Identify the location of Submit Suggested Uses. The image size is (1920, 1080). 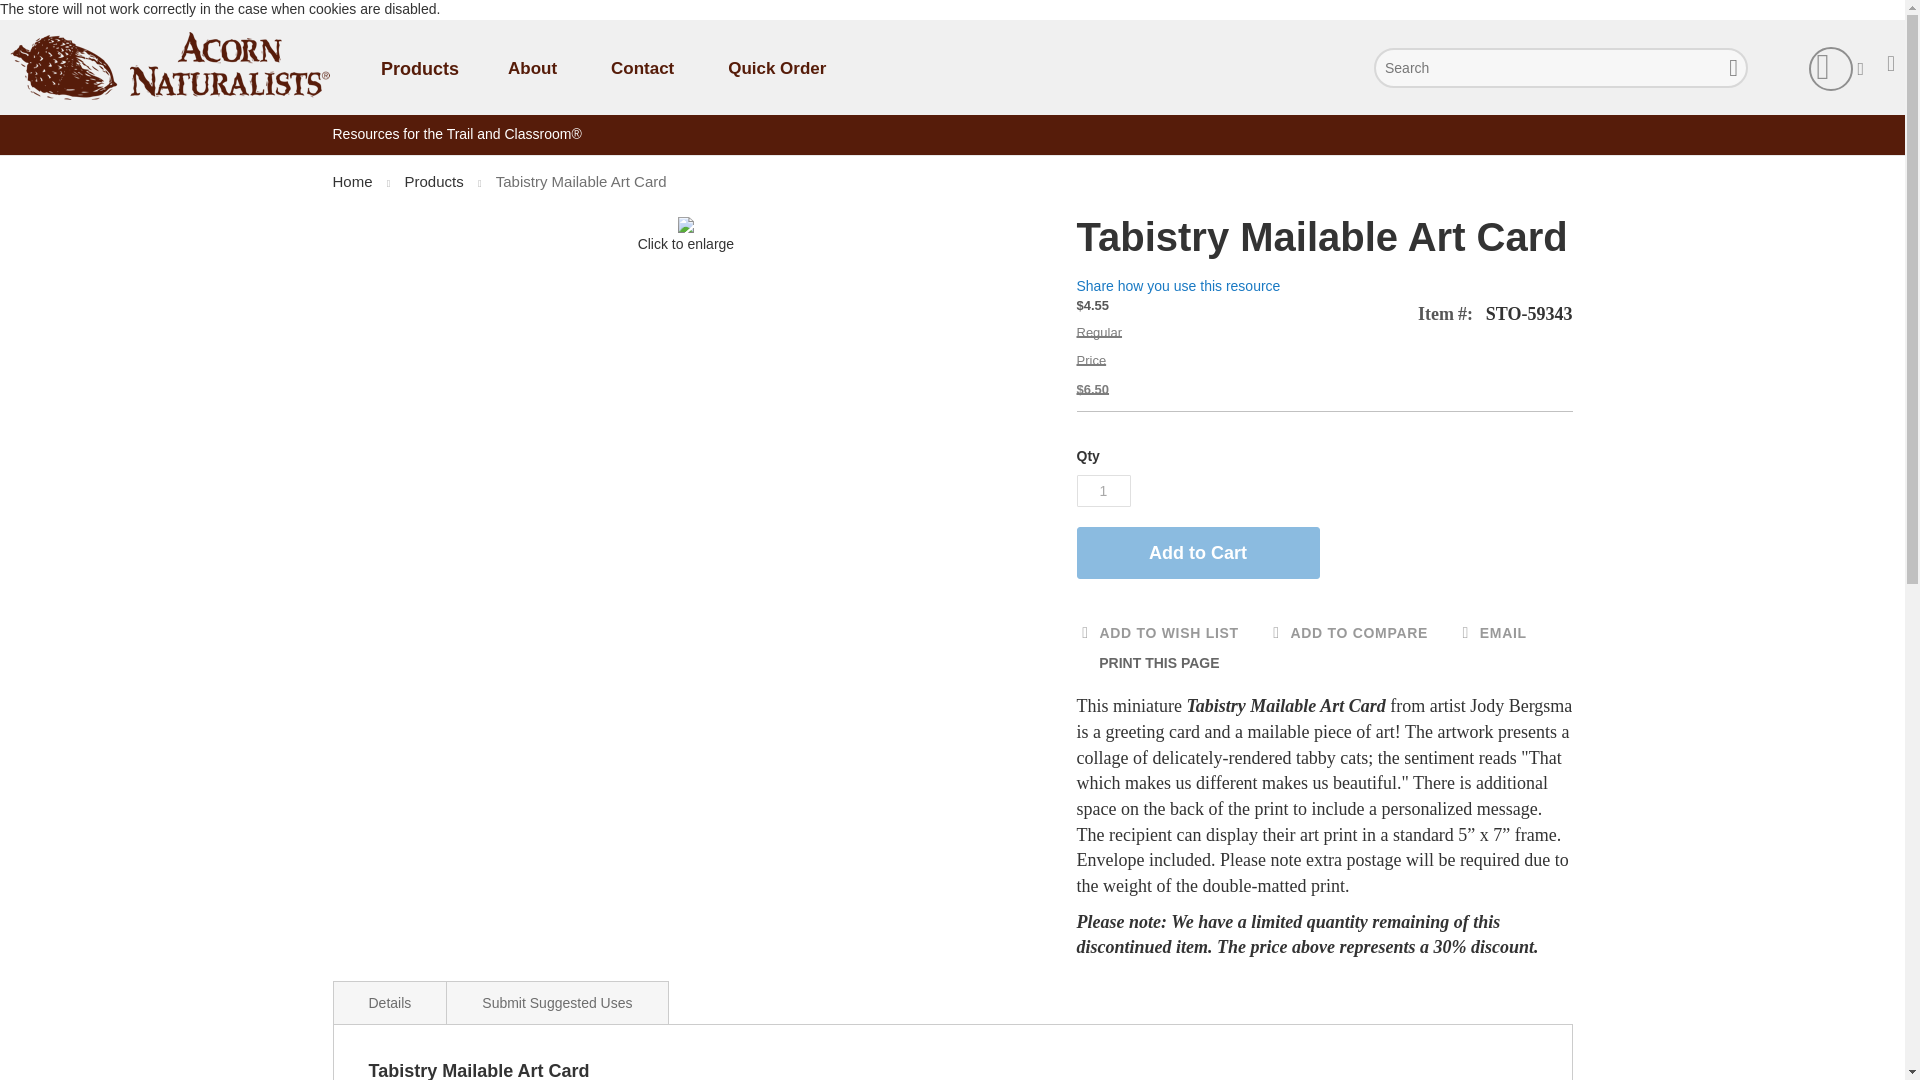
(556, 1002).